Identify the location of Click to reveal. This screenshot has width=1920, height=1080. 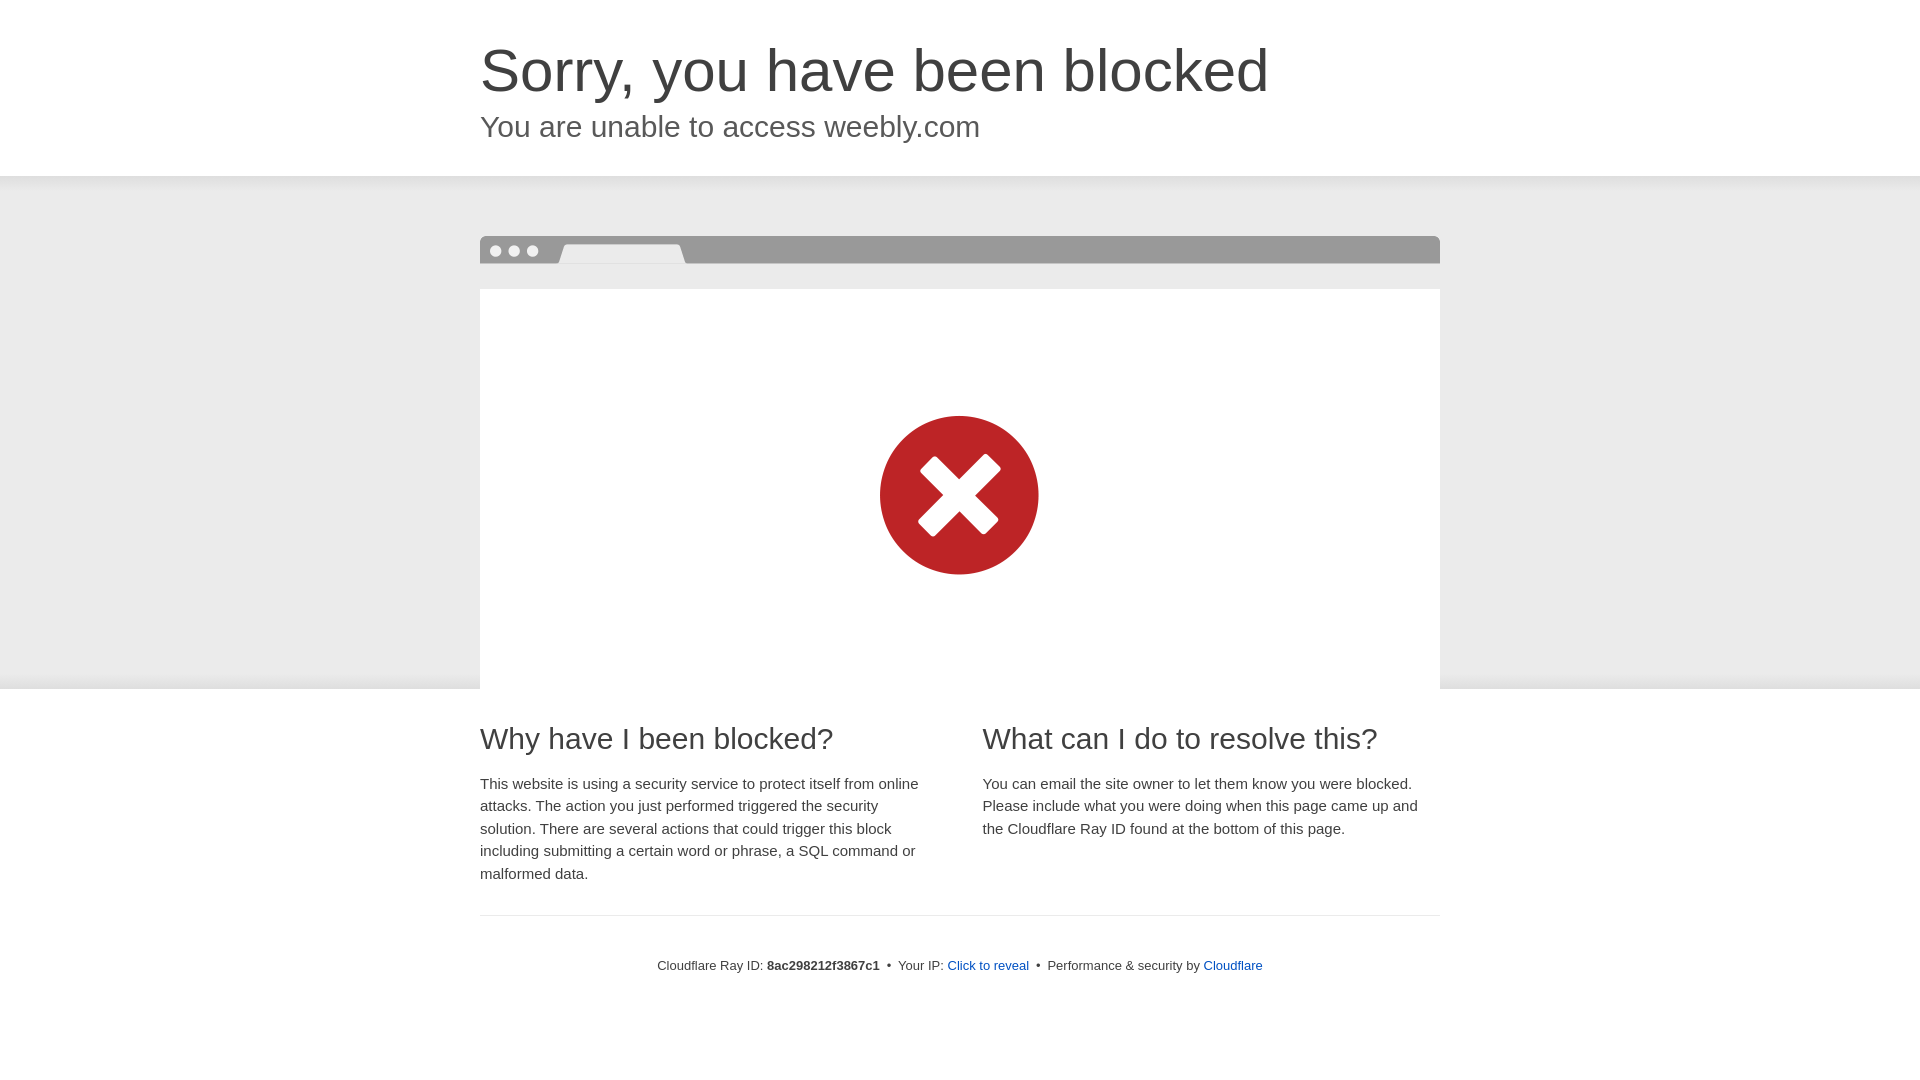
(988, 966).